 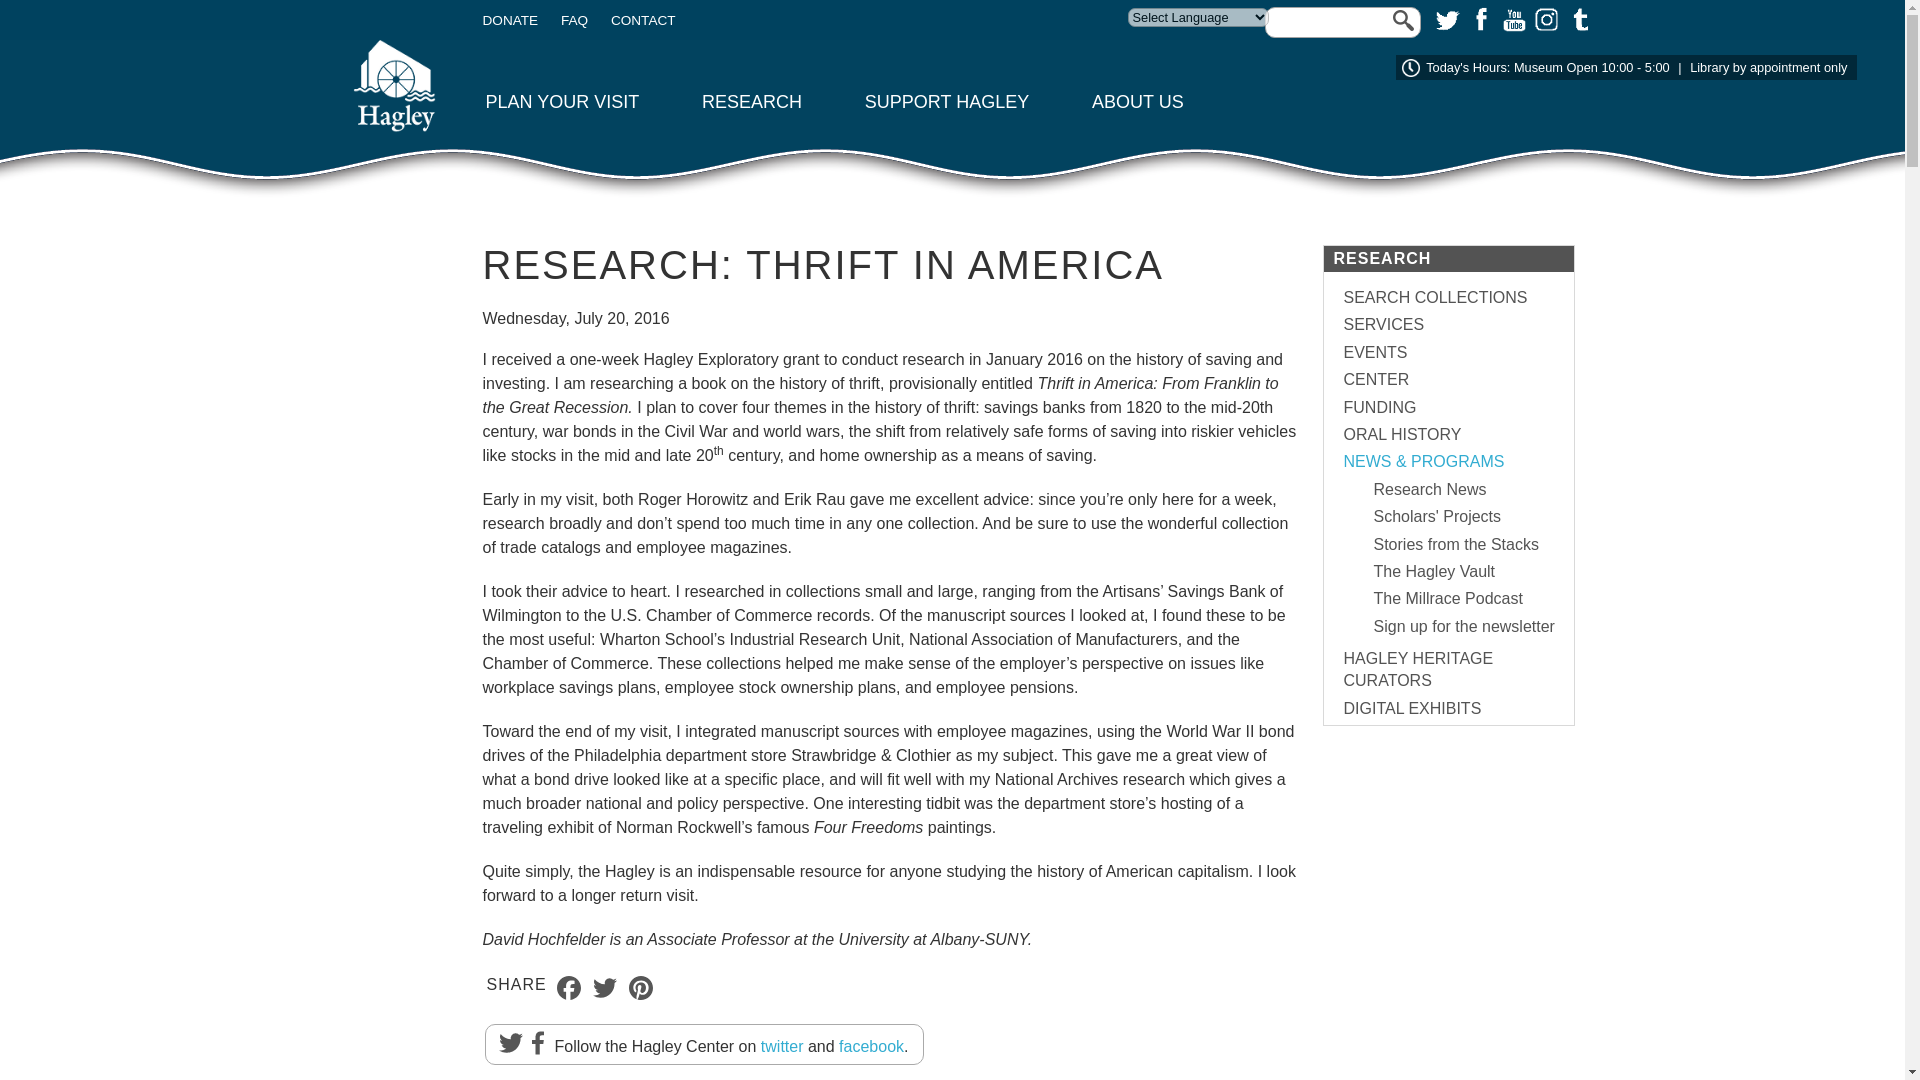 I want to click on Enter the terms you wish to search for., so click(x=1342, y=22).